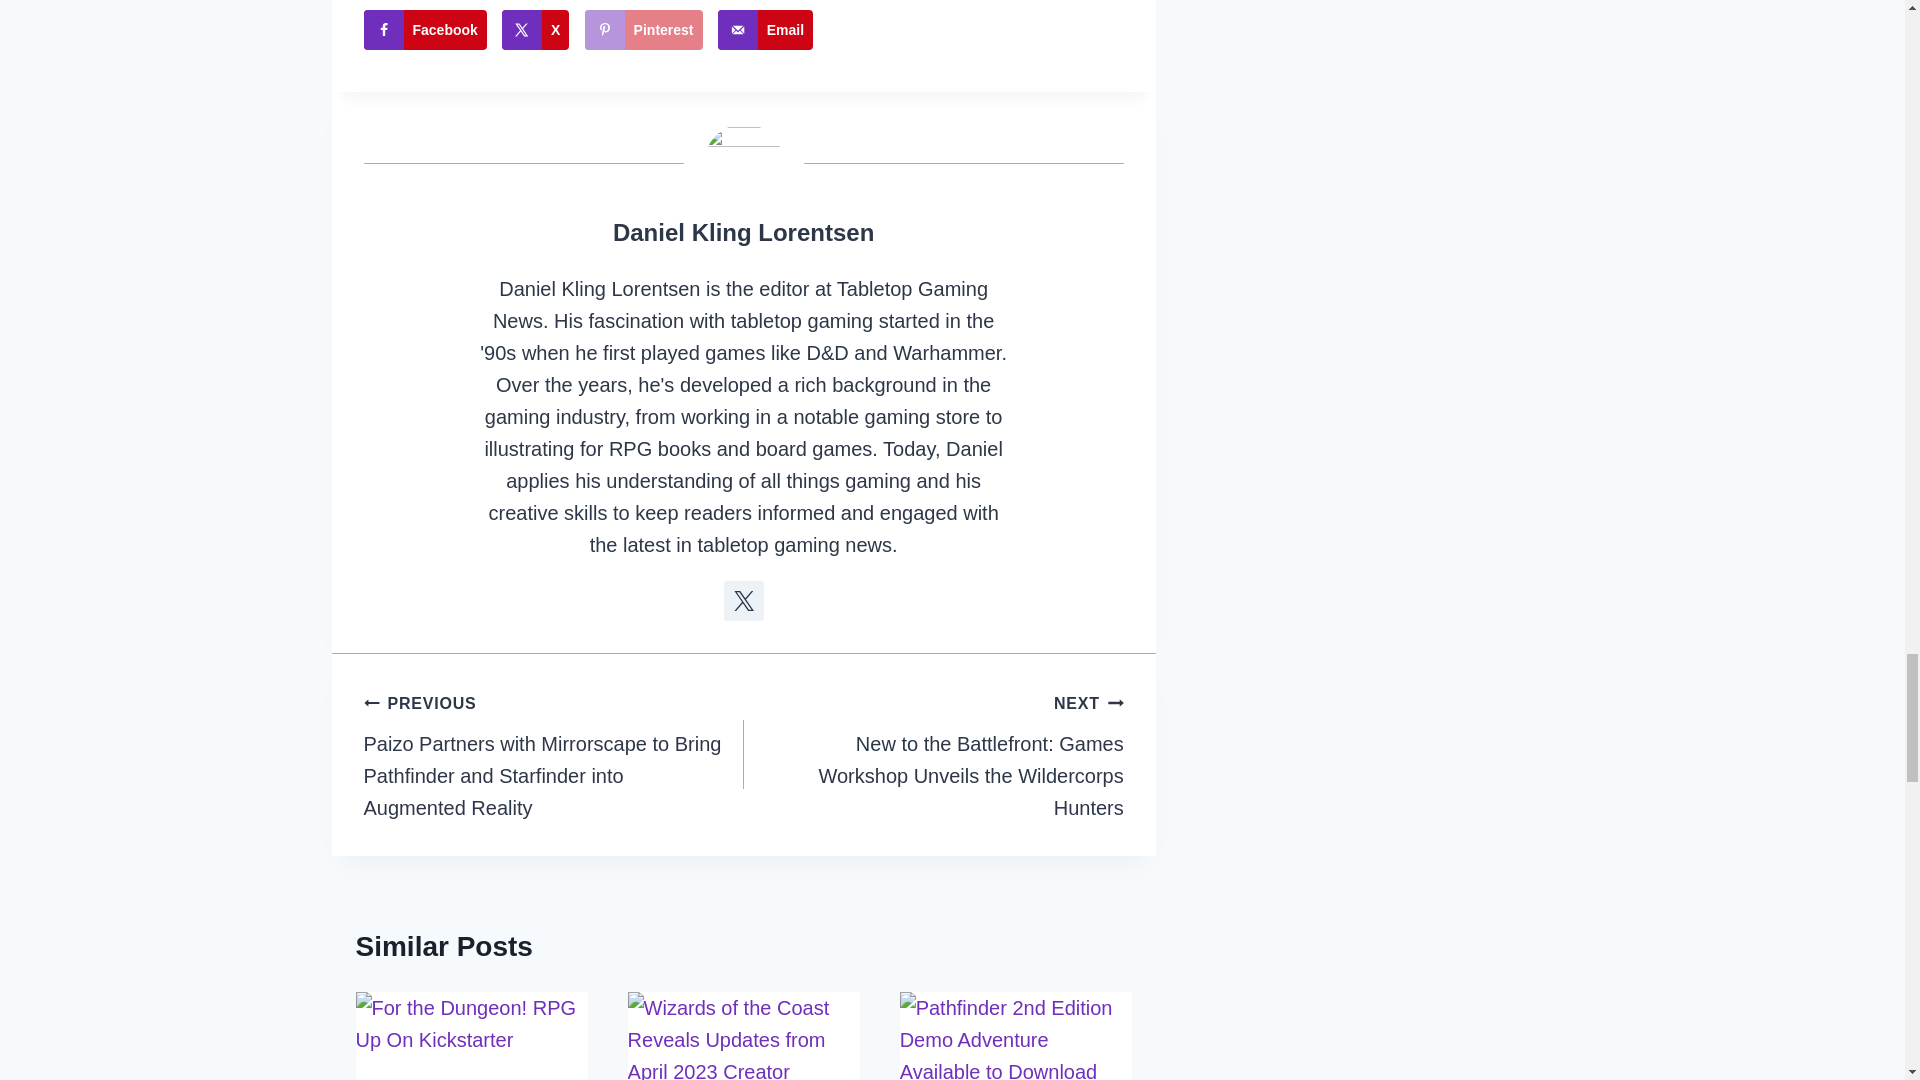 The width and height of the screenshot is (1920, 1080). What do you see at coordinates (534, 29) in the screenshot?
I see `X` at bounding box center [534, 29].